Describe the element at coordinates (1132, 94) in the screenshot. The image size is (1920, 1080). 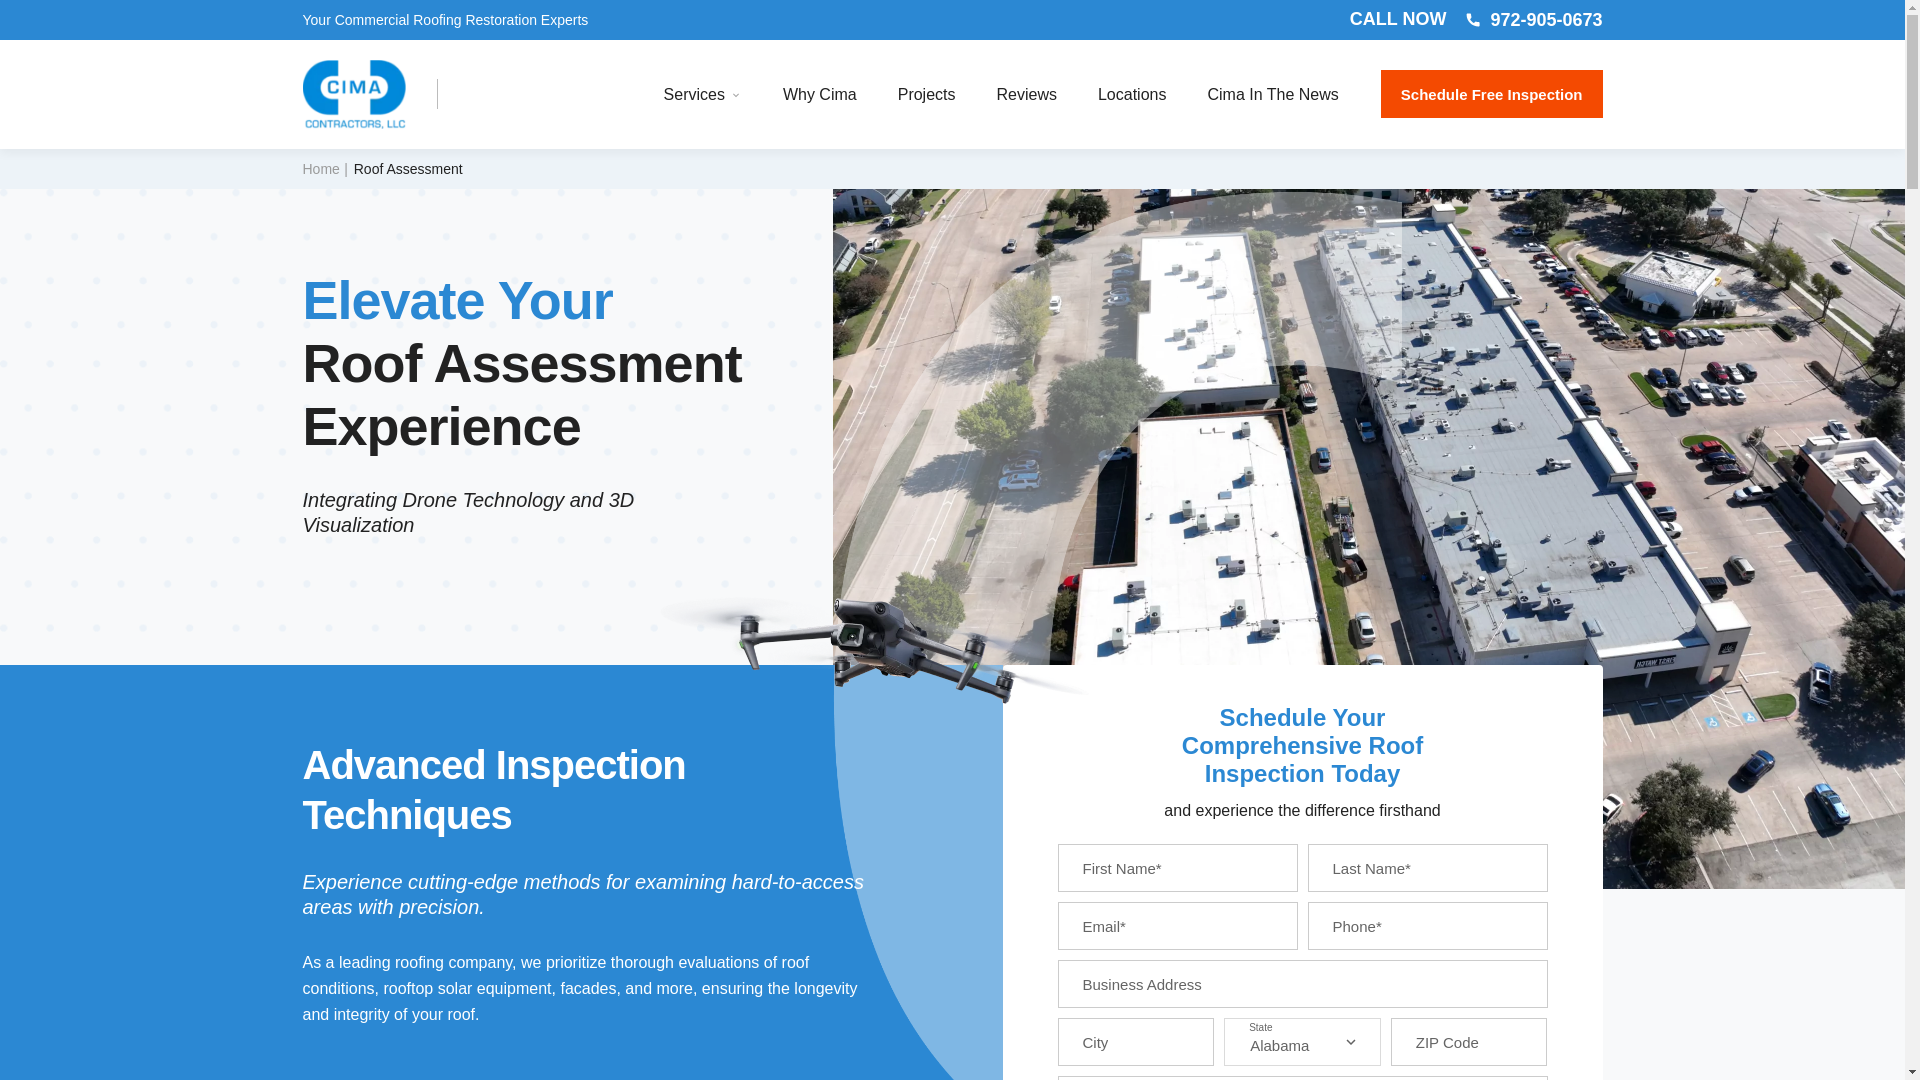
I see `Locations` at that location.